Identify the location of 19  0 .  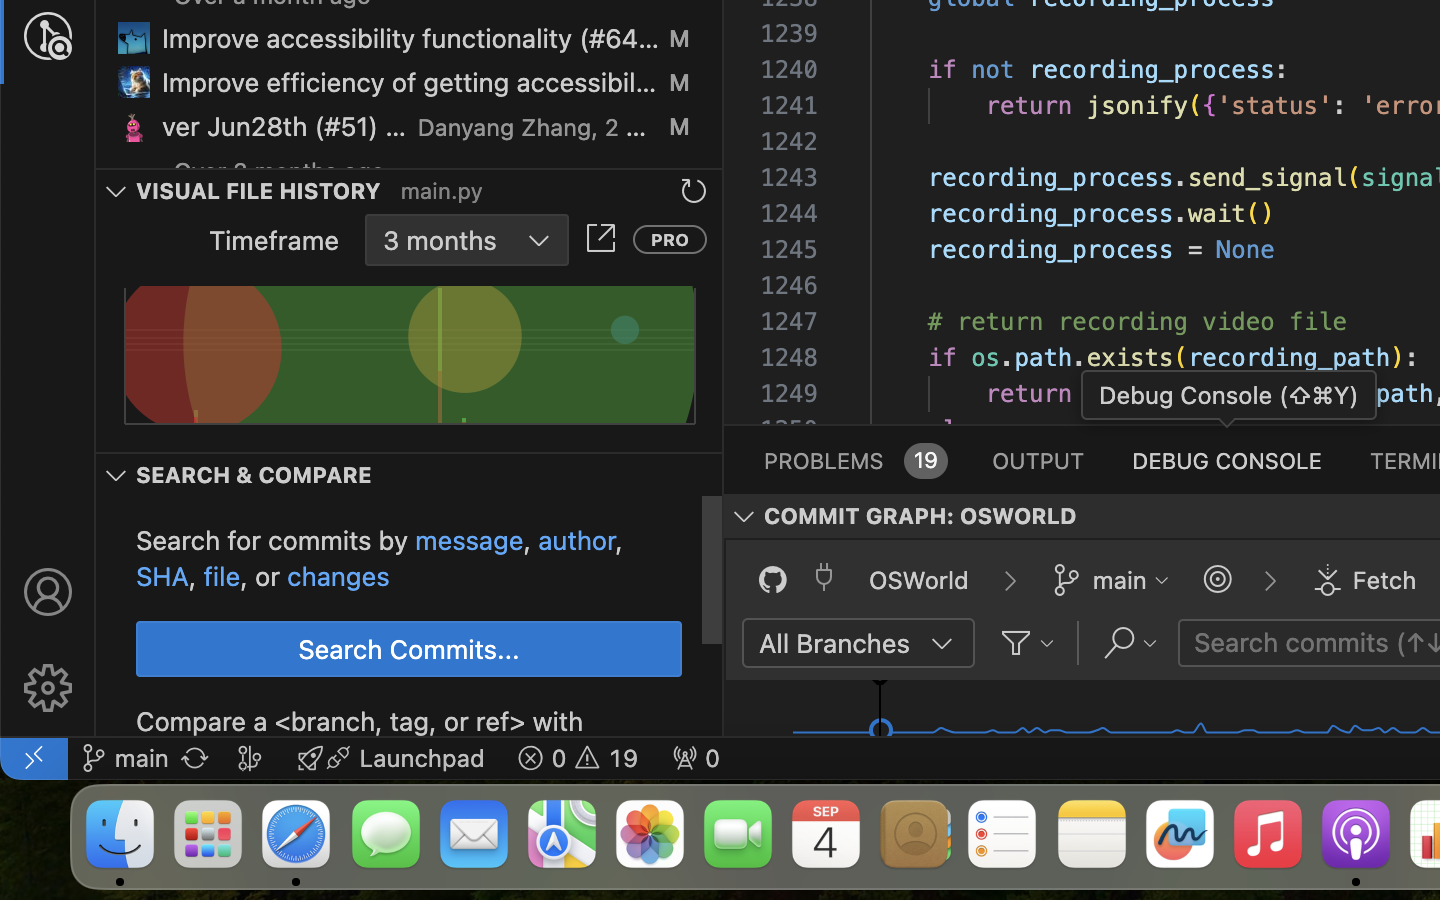
(578, 758).